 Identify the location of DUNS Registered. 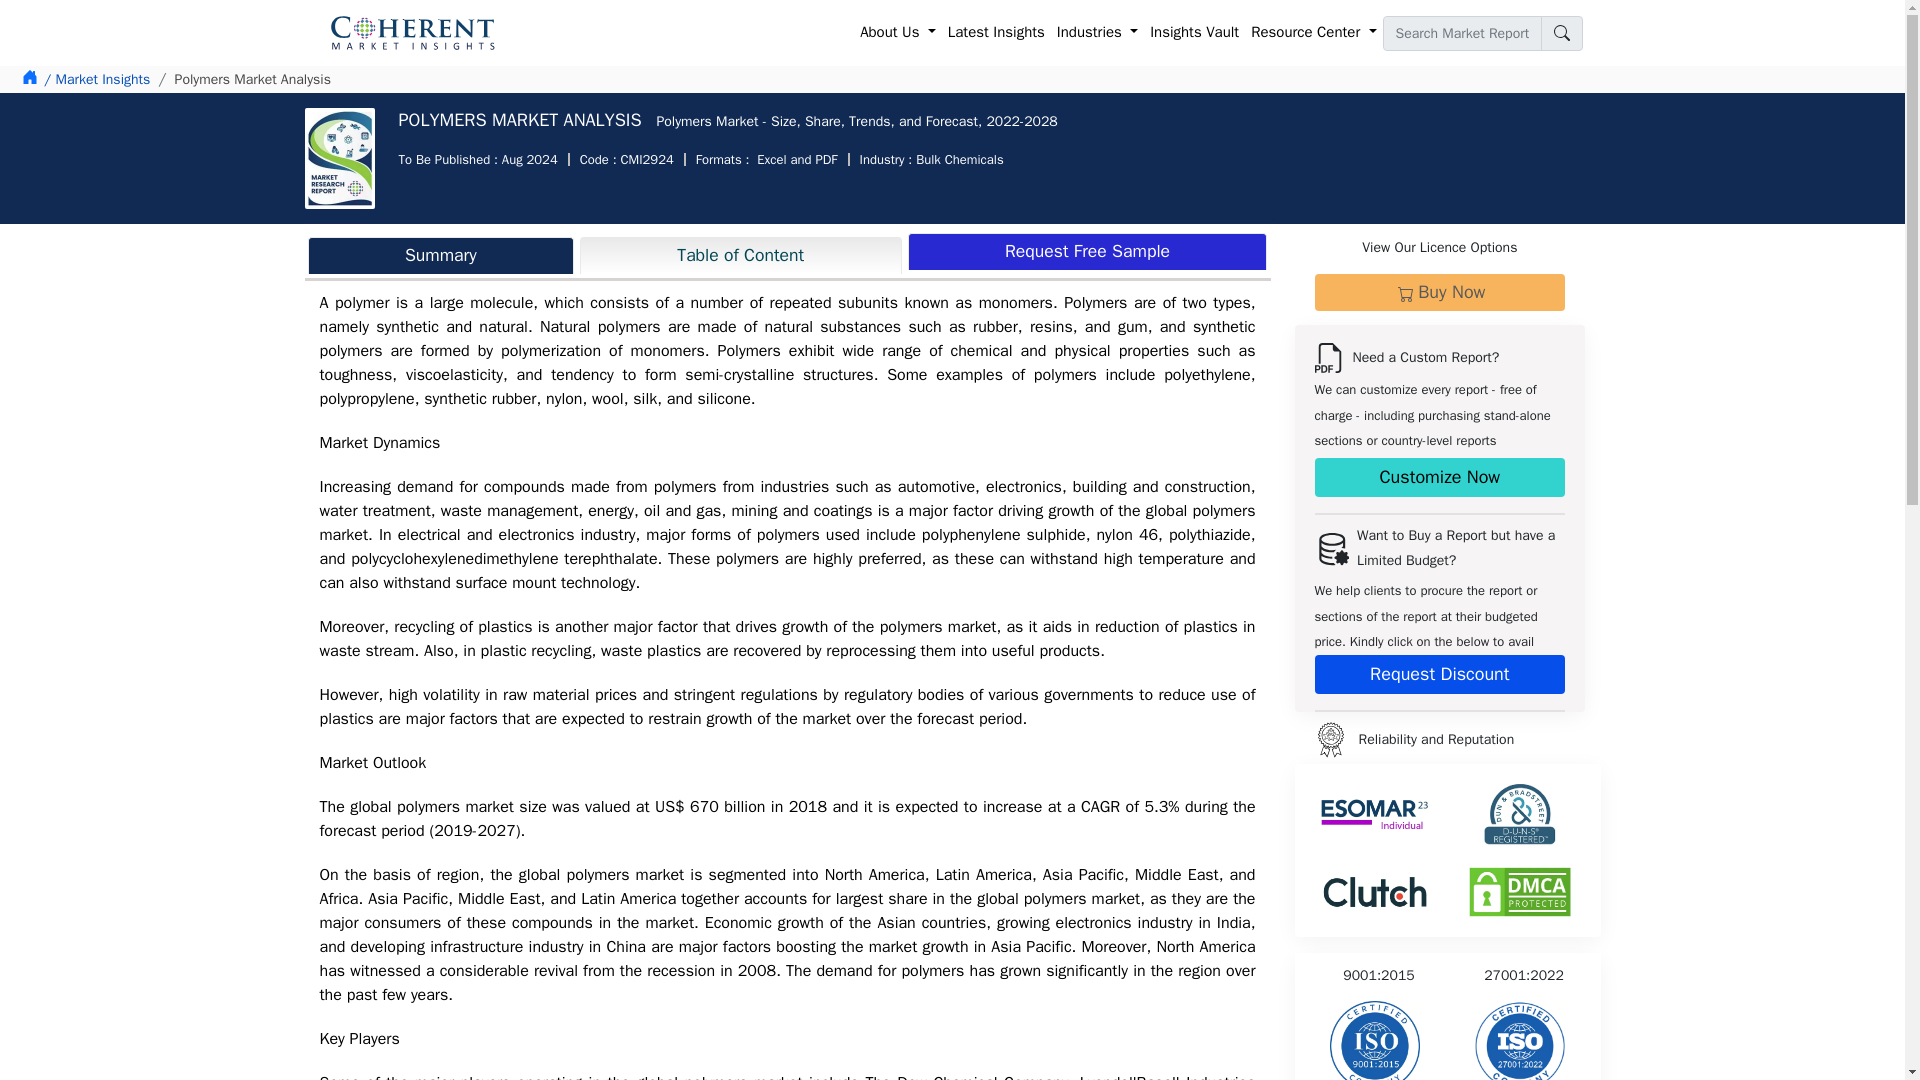
(1520, 814).